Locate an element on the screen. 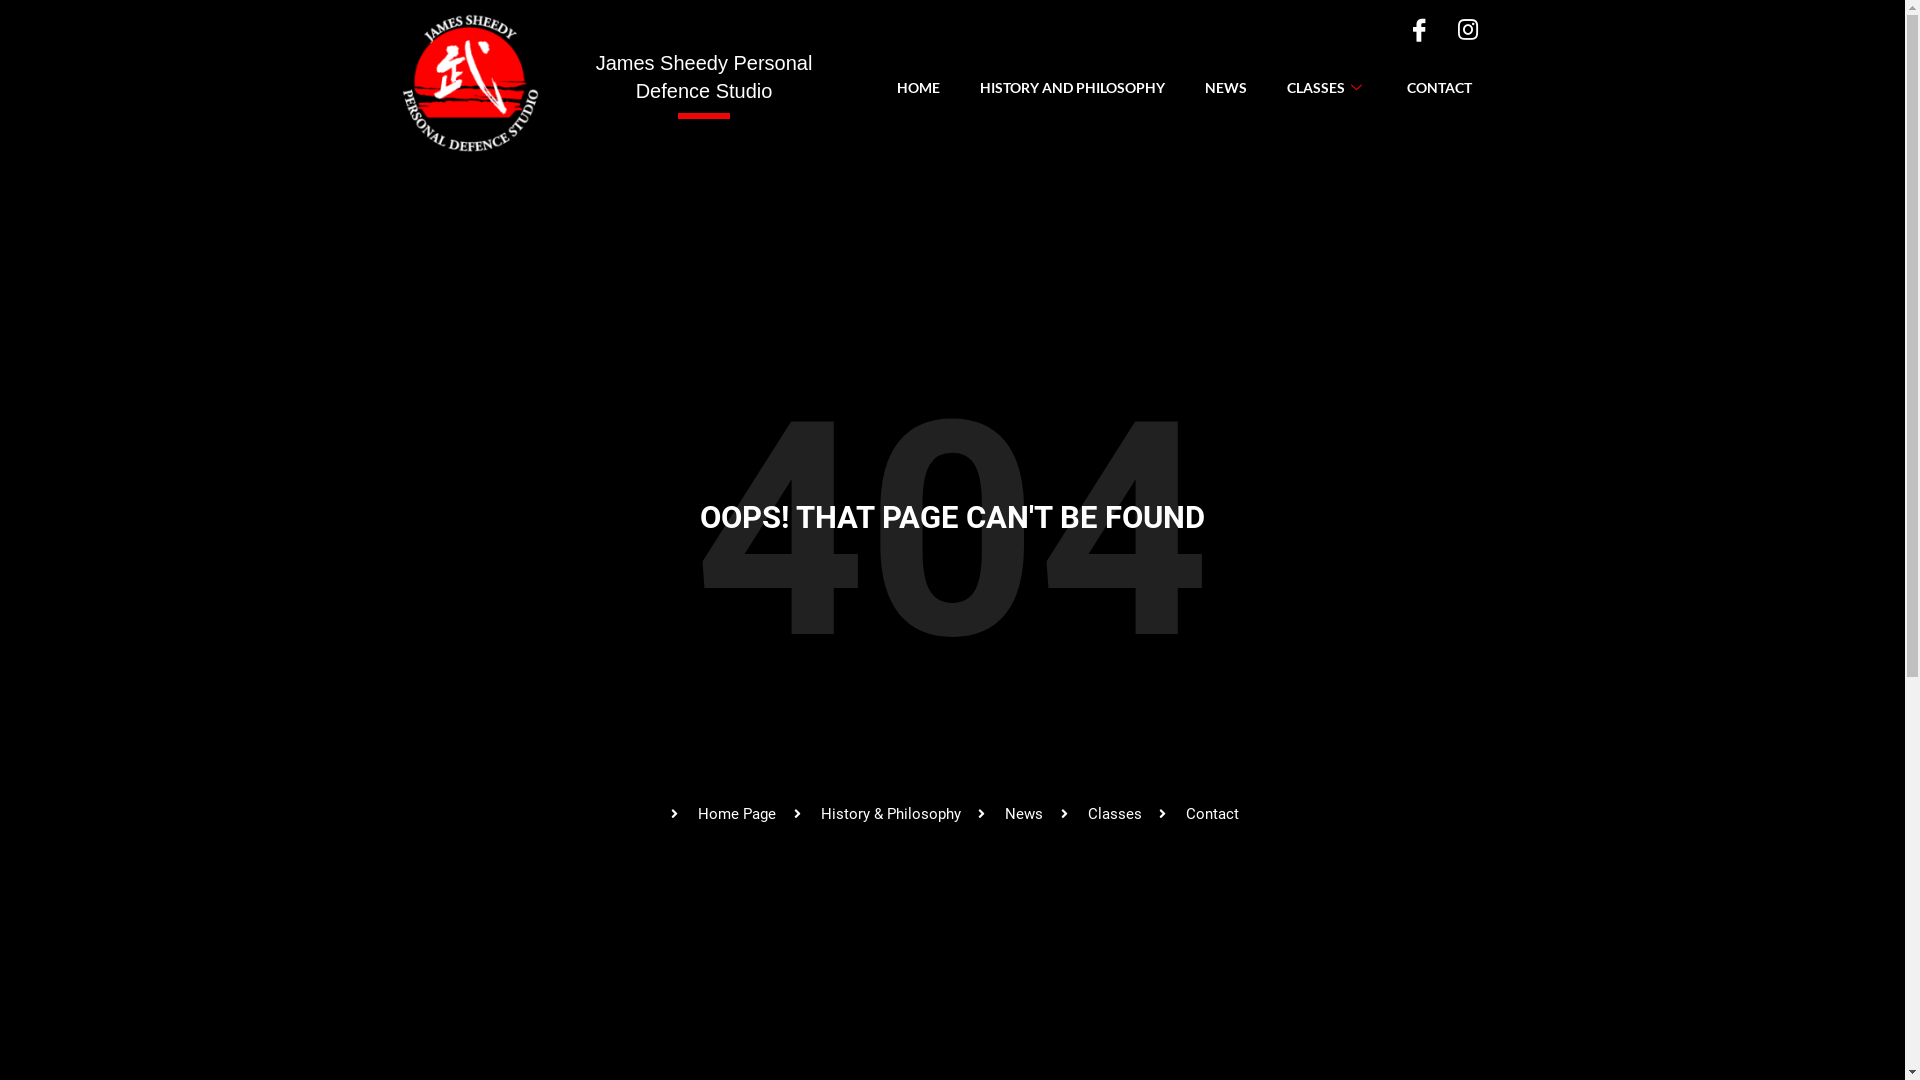 The height and width of the screenshot is (1080, 1920). CLASSES is located at coordinates (1327, 88).